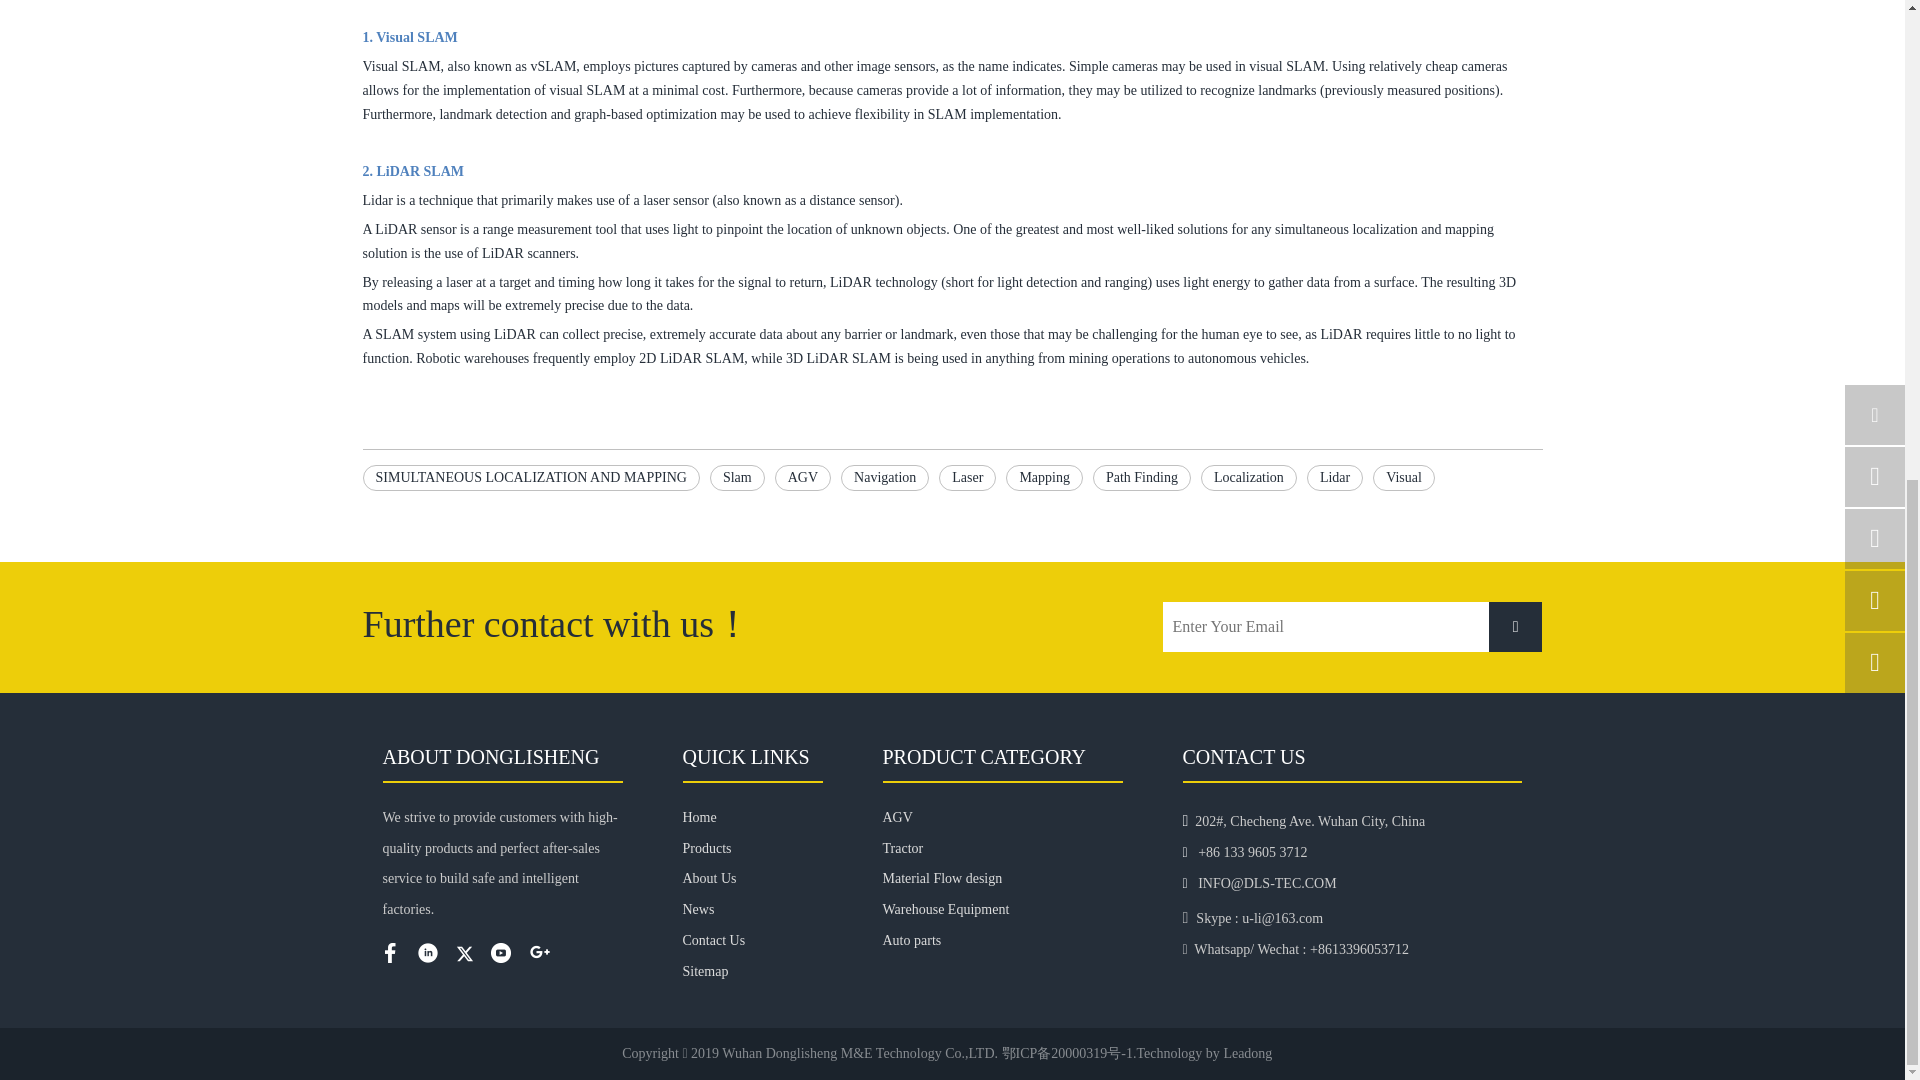 This screenshot has width=1920, height=1080. What do you see at coordinates (706, 848) in the screenshot?
I see `Products` at bounding box center [706, 848].